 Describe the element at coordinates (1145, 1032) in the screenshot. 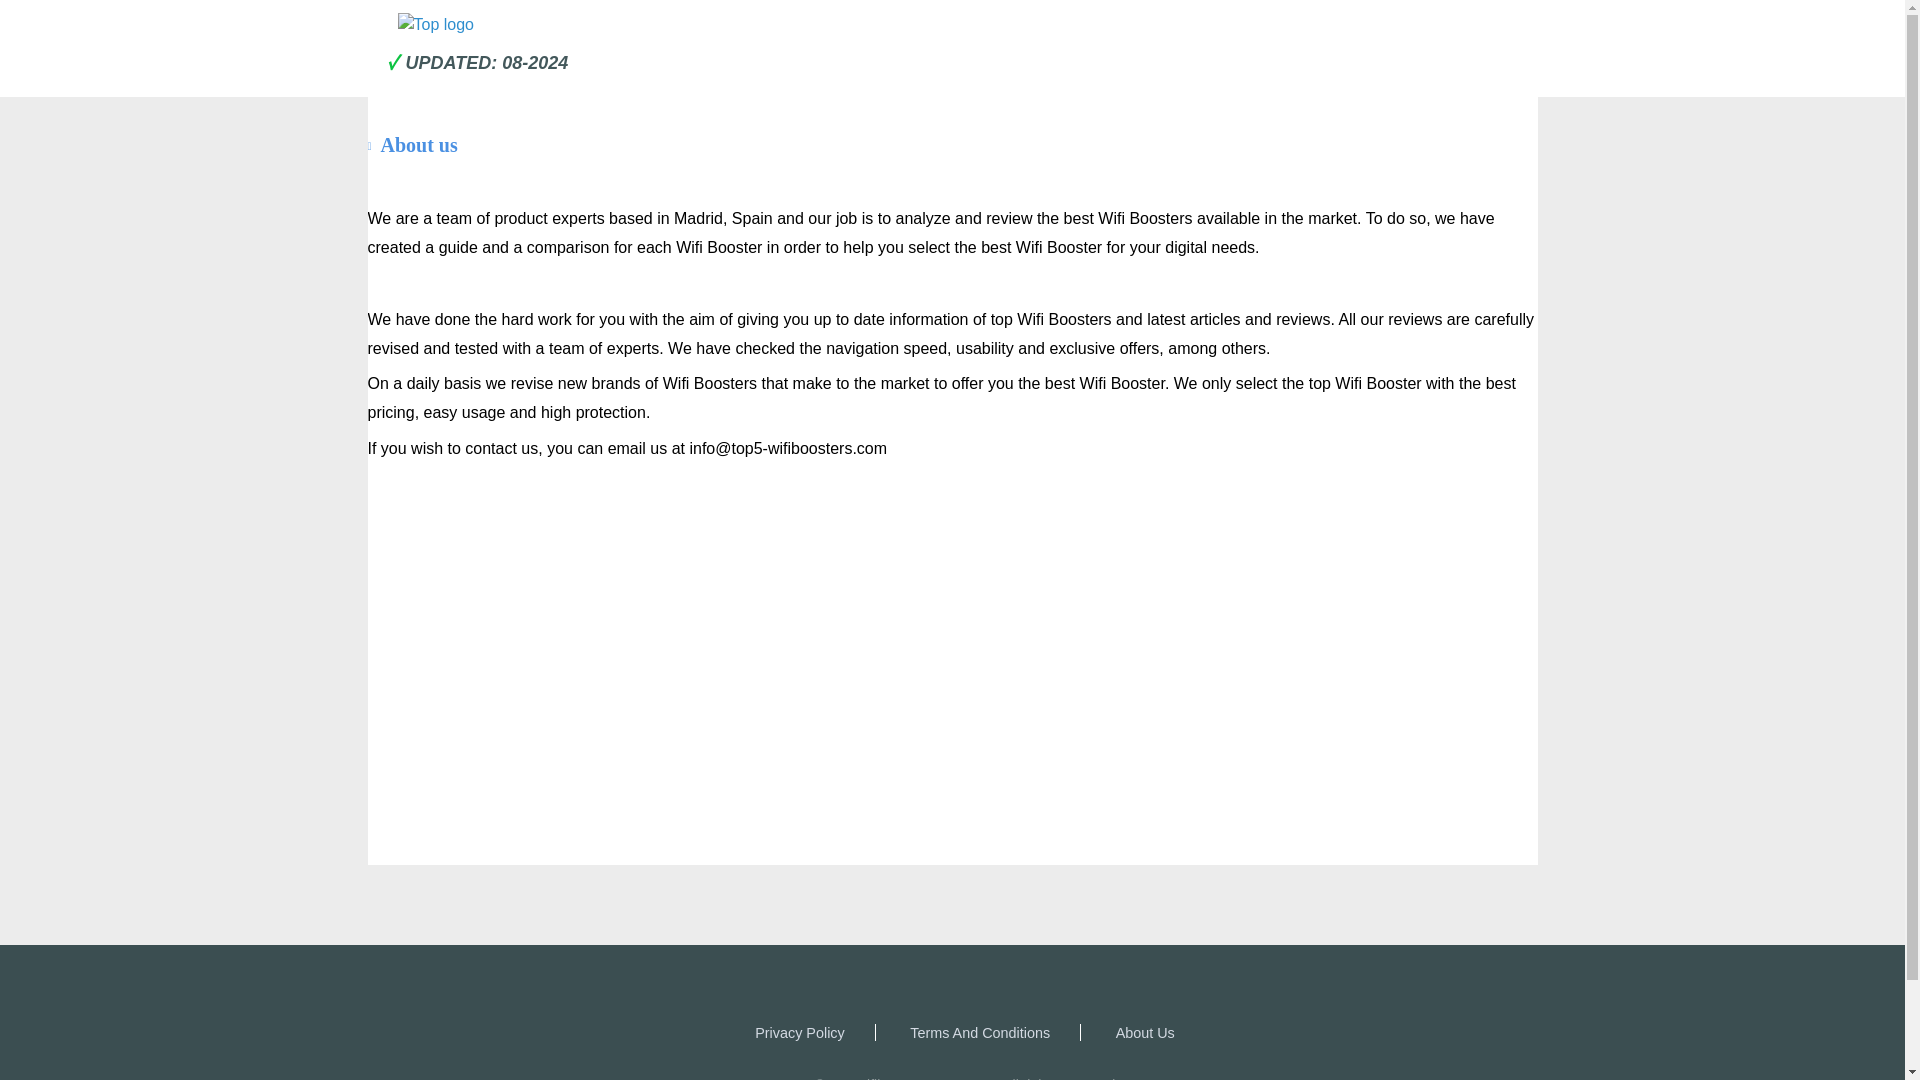

I see `About Us` at that location.